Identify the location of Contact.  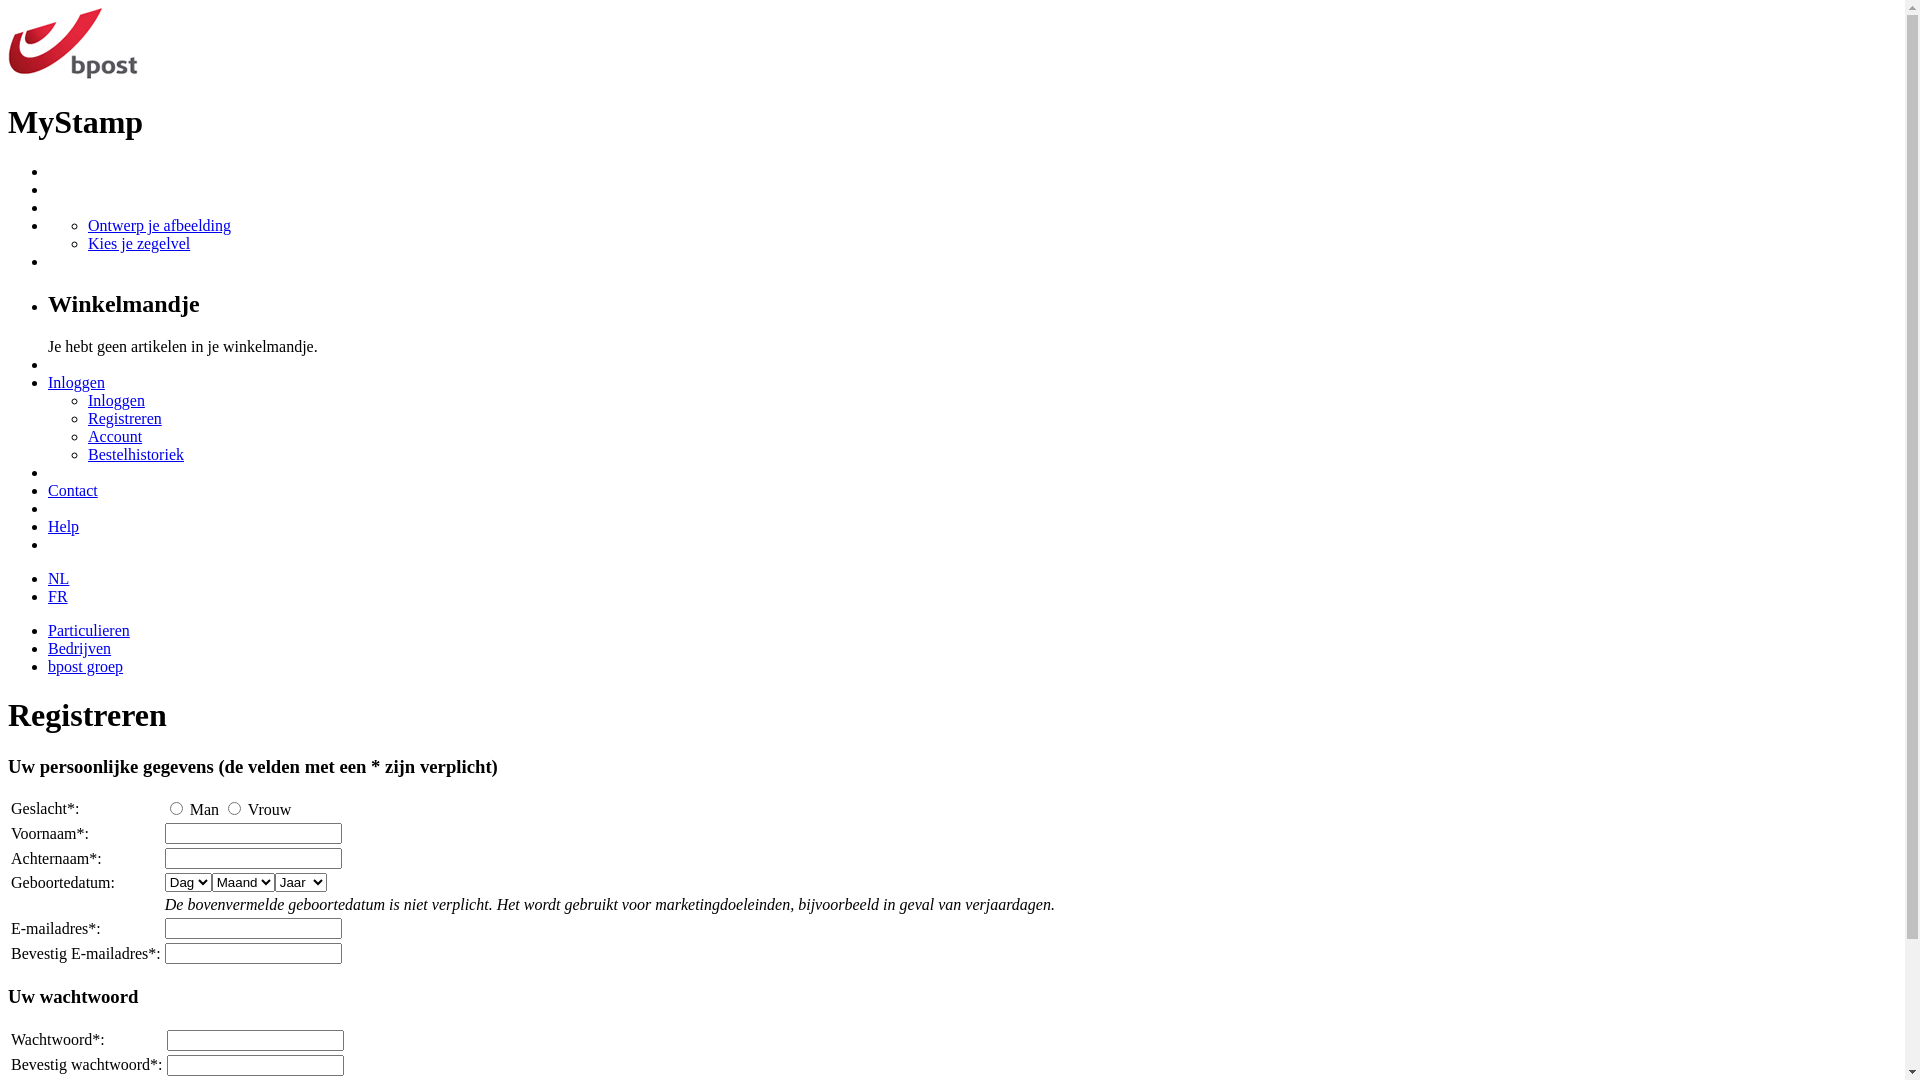
(73, 490).